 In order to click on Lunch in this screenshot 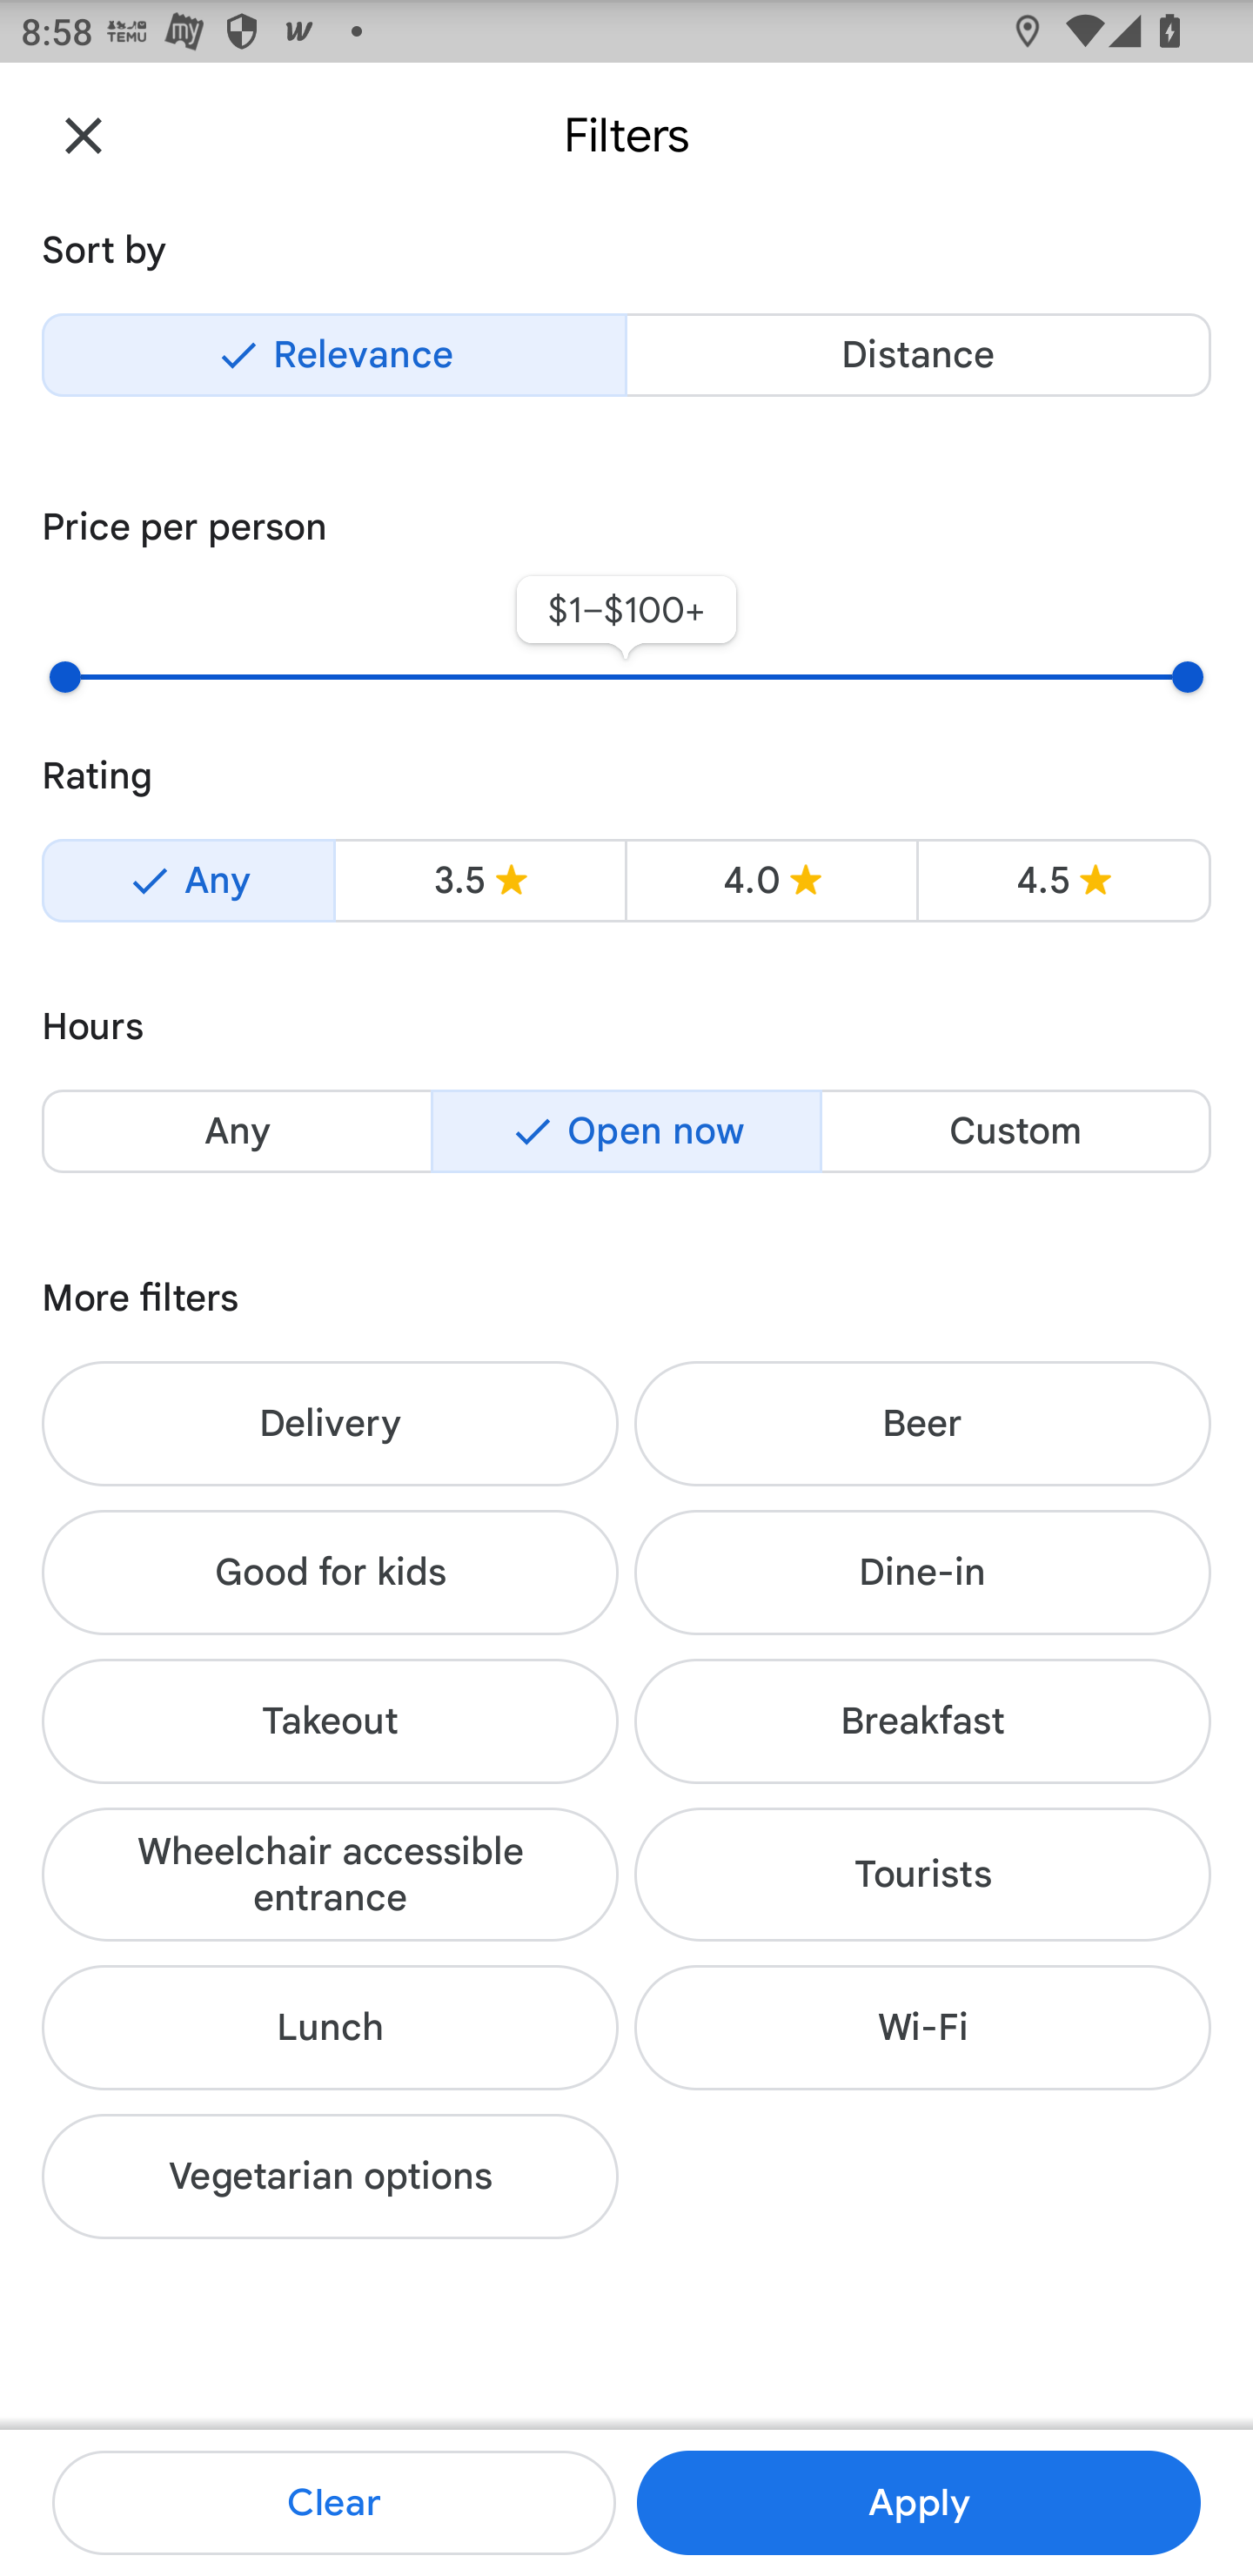, I will do `click(330, 2027)`.